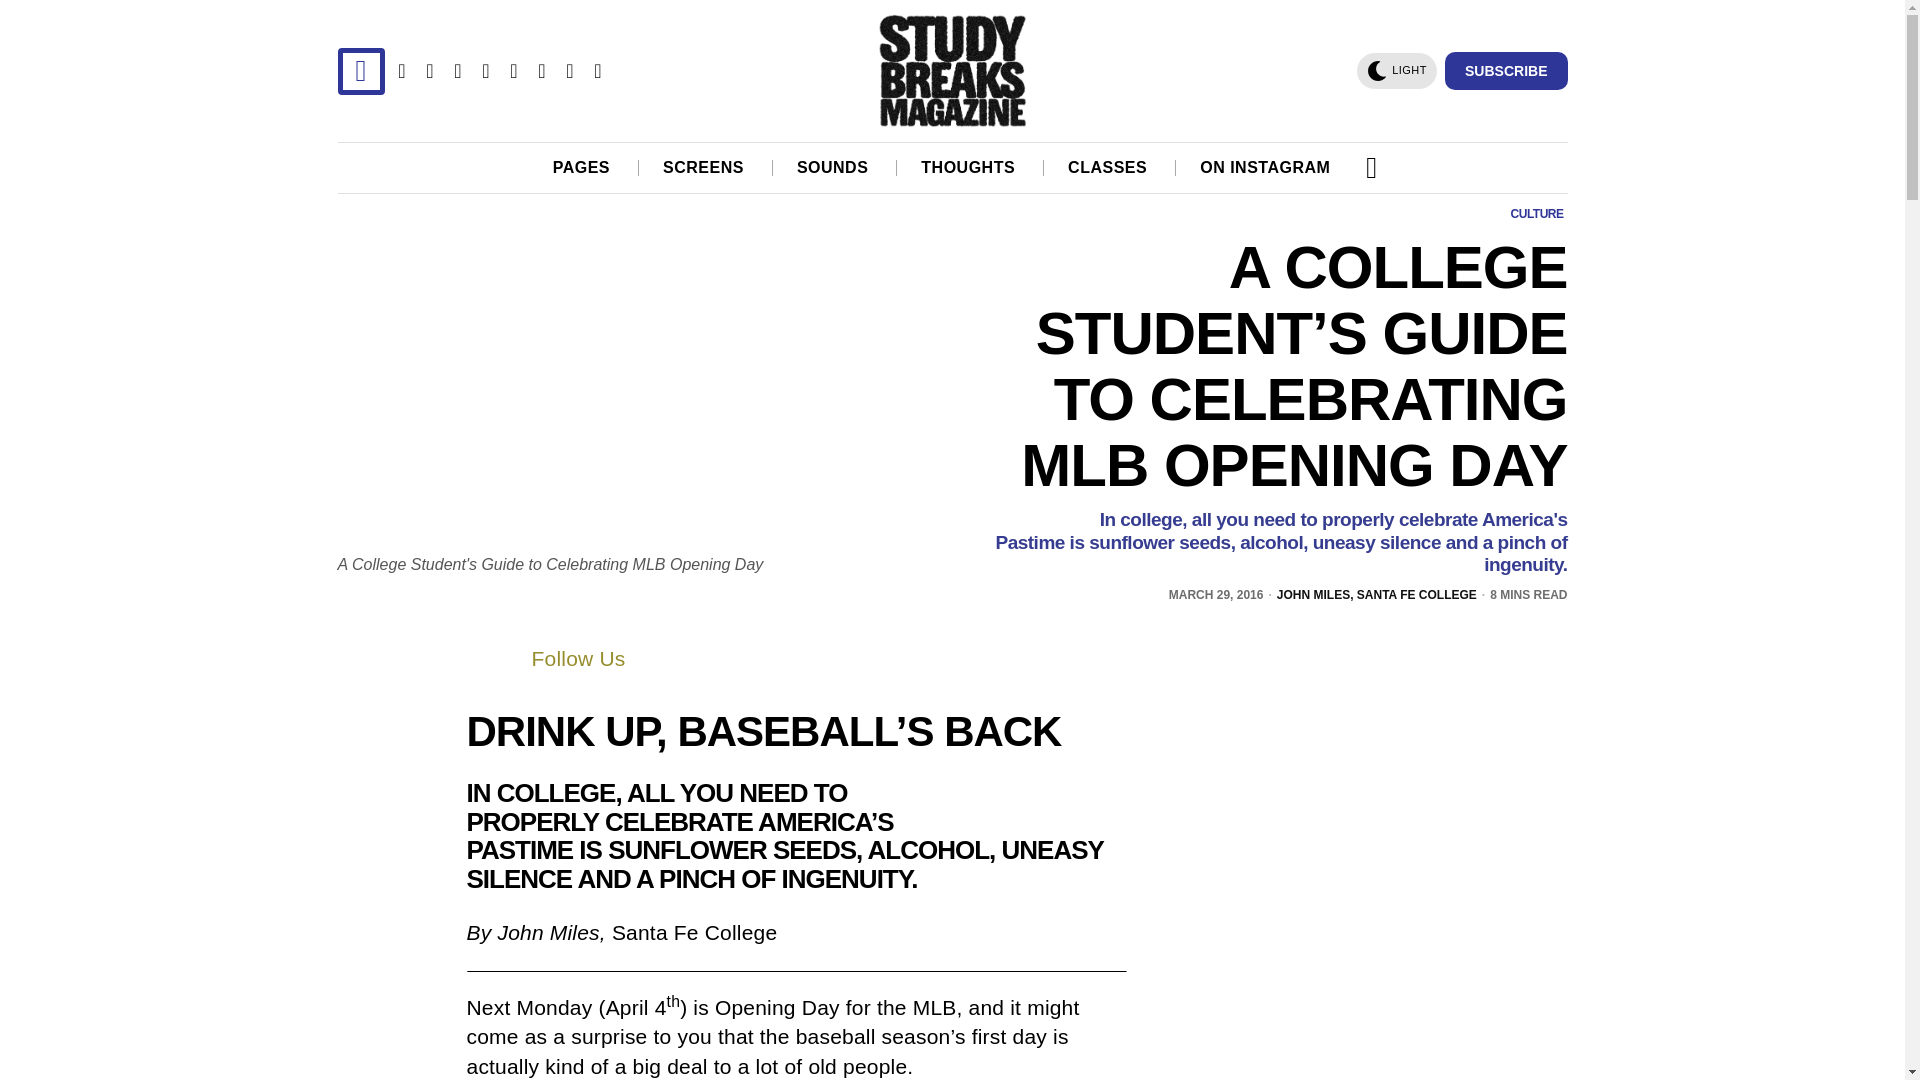  I want to click on PAGES, so click(582, 167).